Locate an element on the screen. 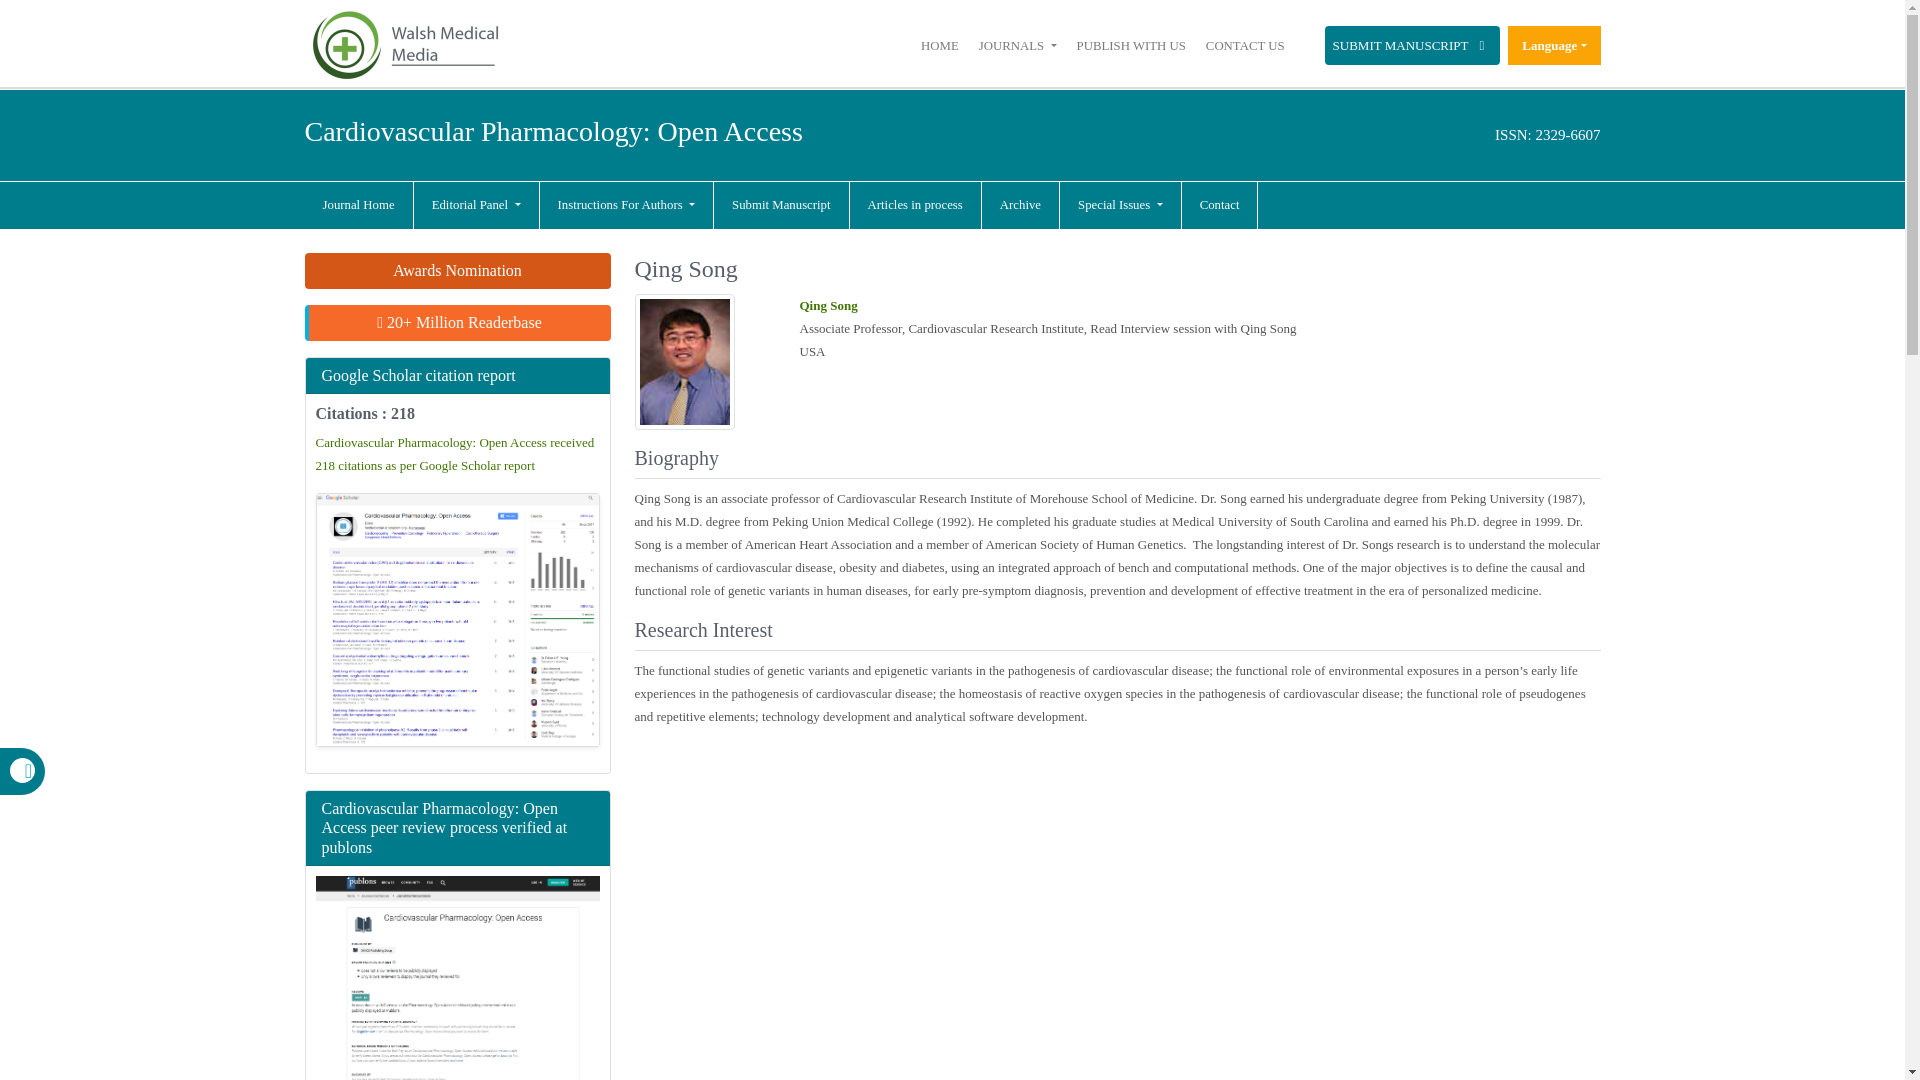 This screenshot has width=1920, height=1080. Submit Manuscript is located at coordinates (780, 206).